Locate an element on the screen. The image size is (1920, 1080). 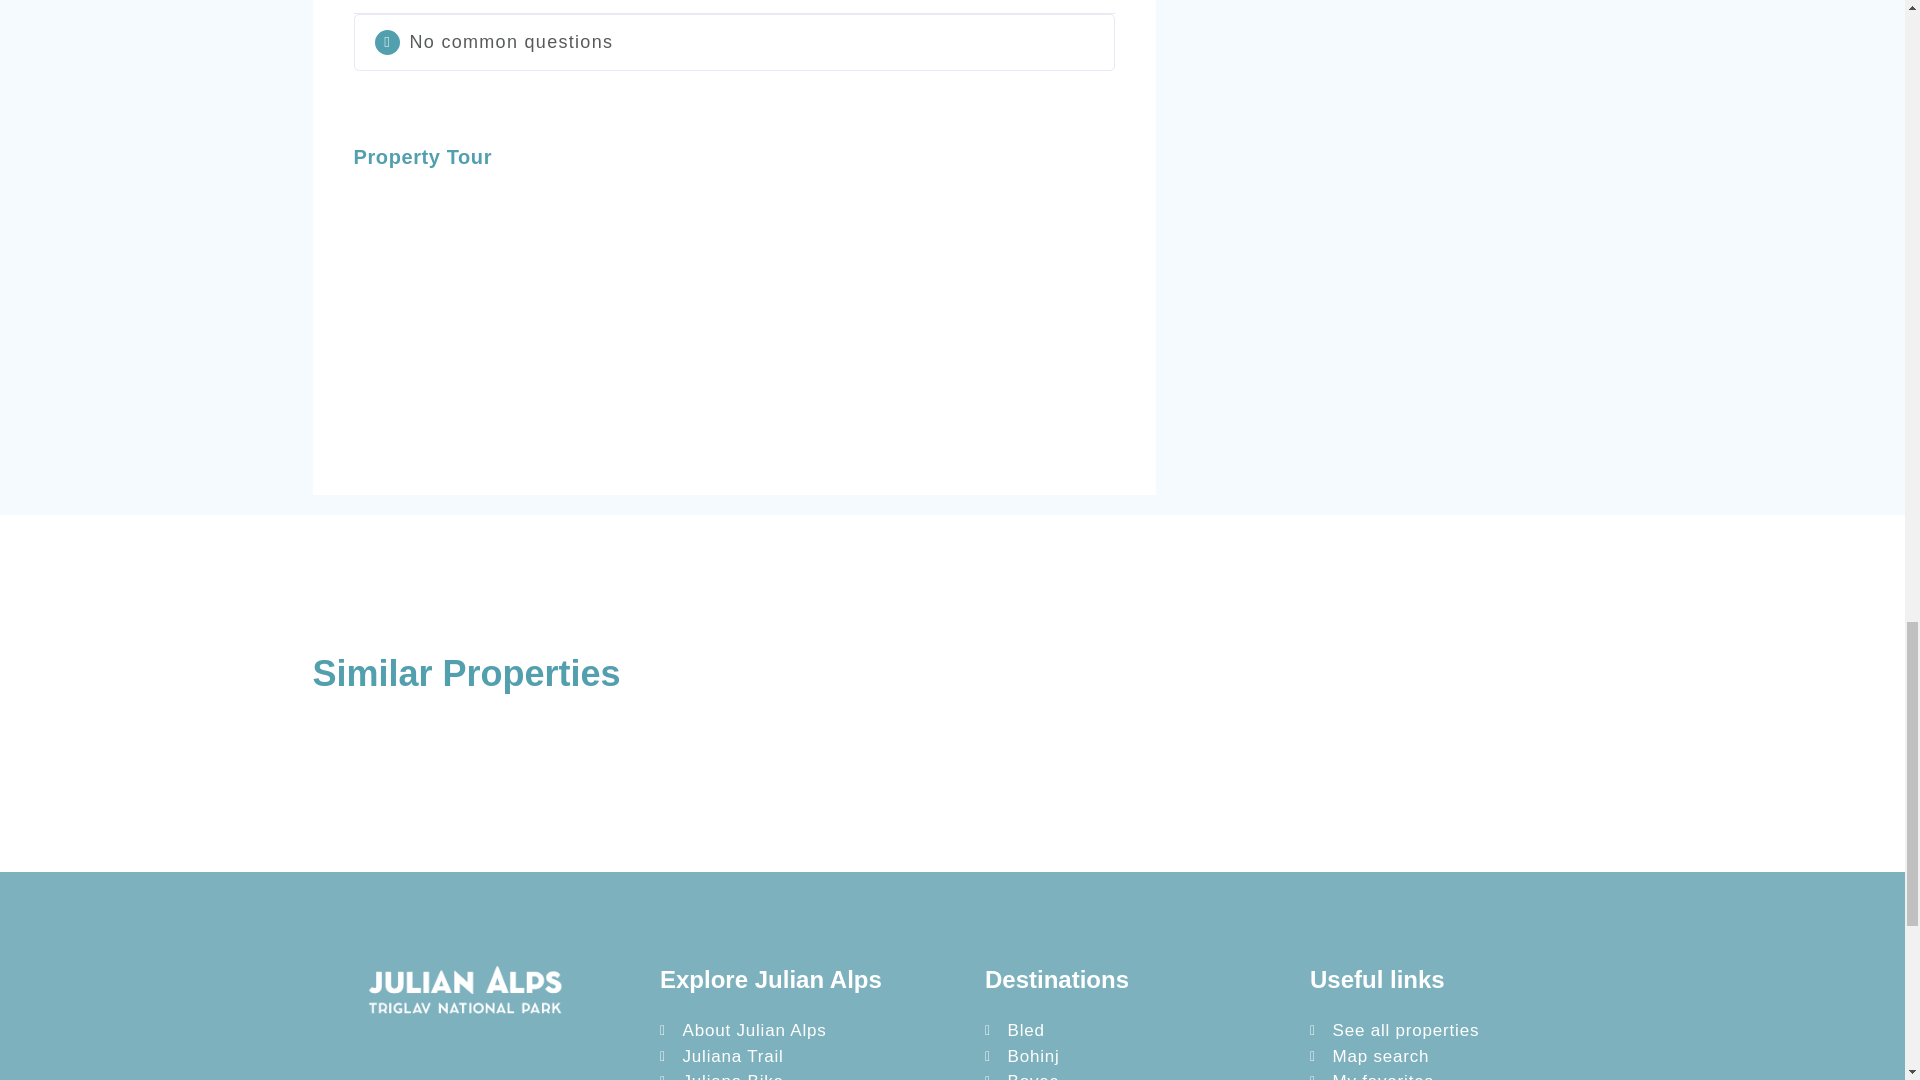
About Julian Alps is located at coordinates (806, 1031).